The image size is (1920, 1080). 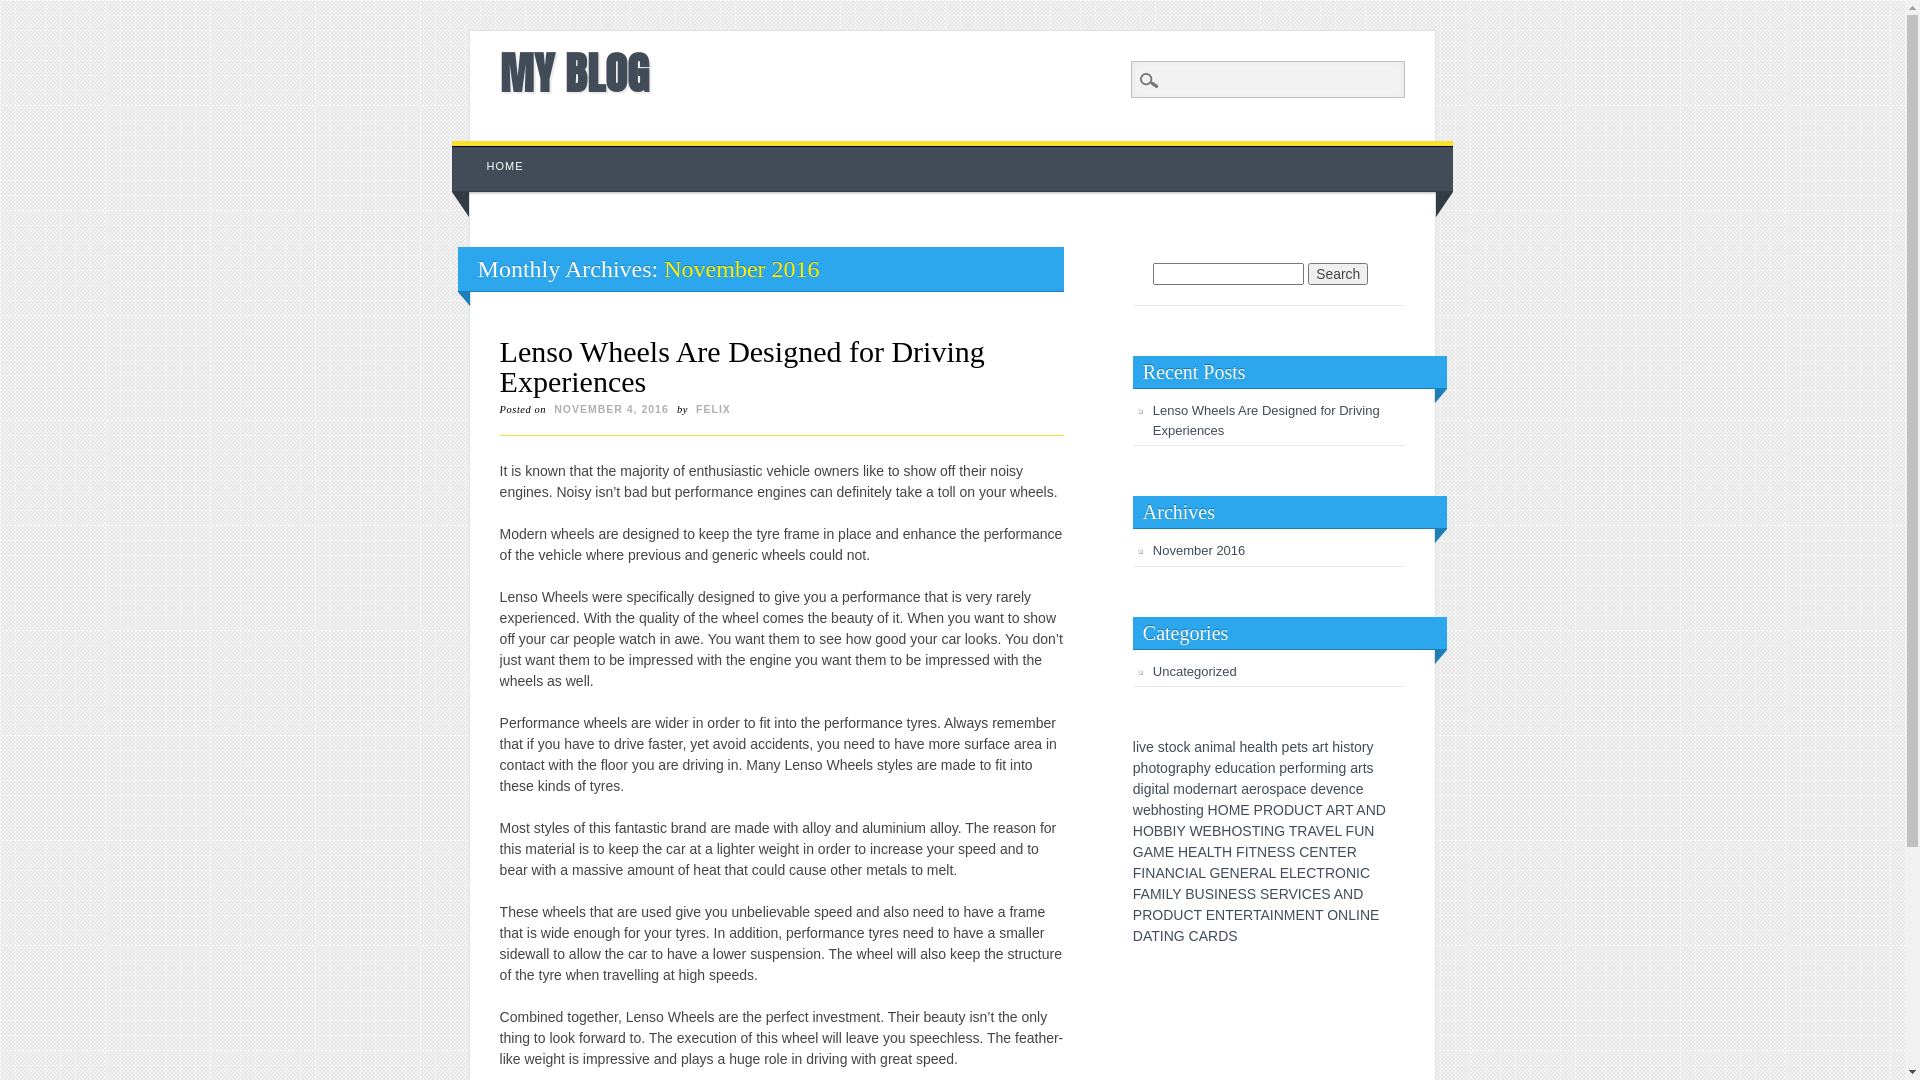 What do you see at coordinates (1227, 852) in the screenshot?
I see `H` at bounding box center [1227, 852].